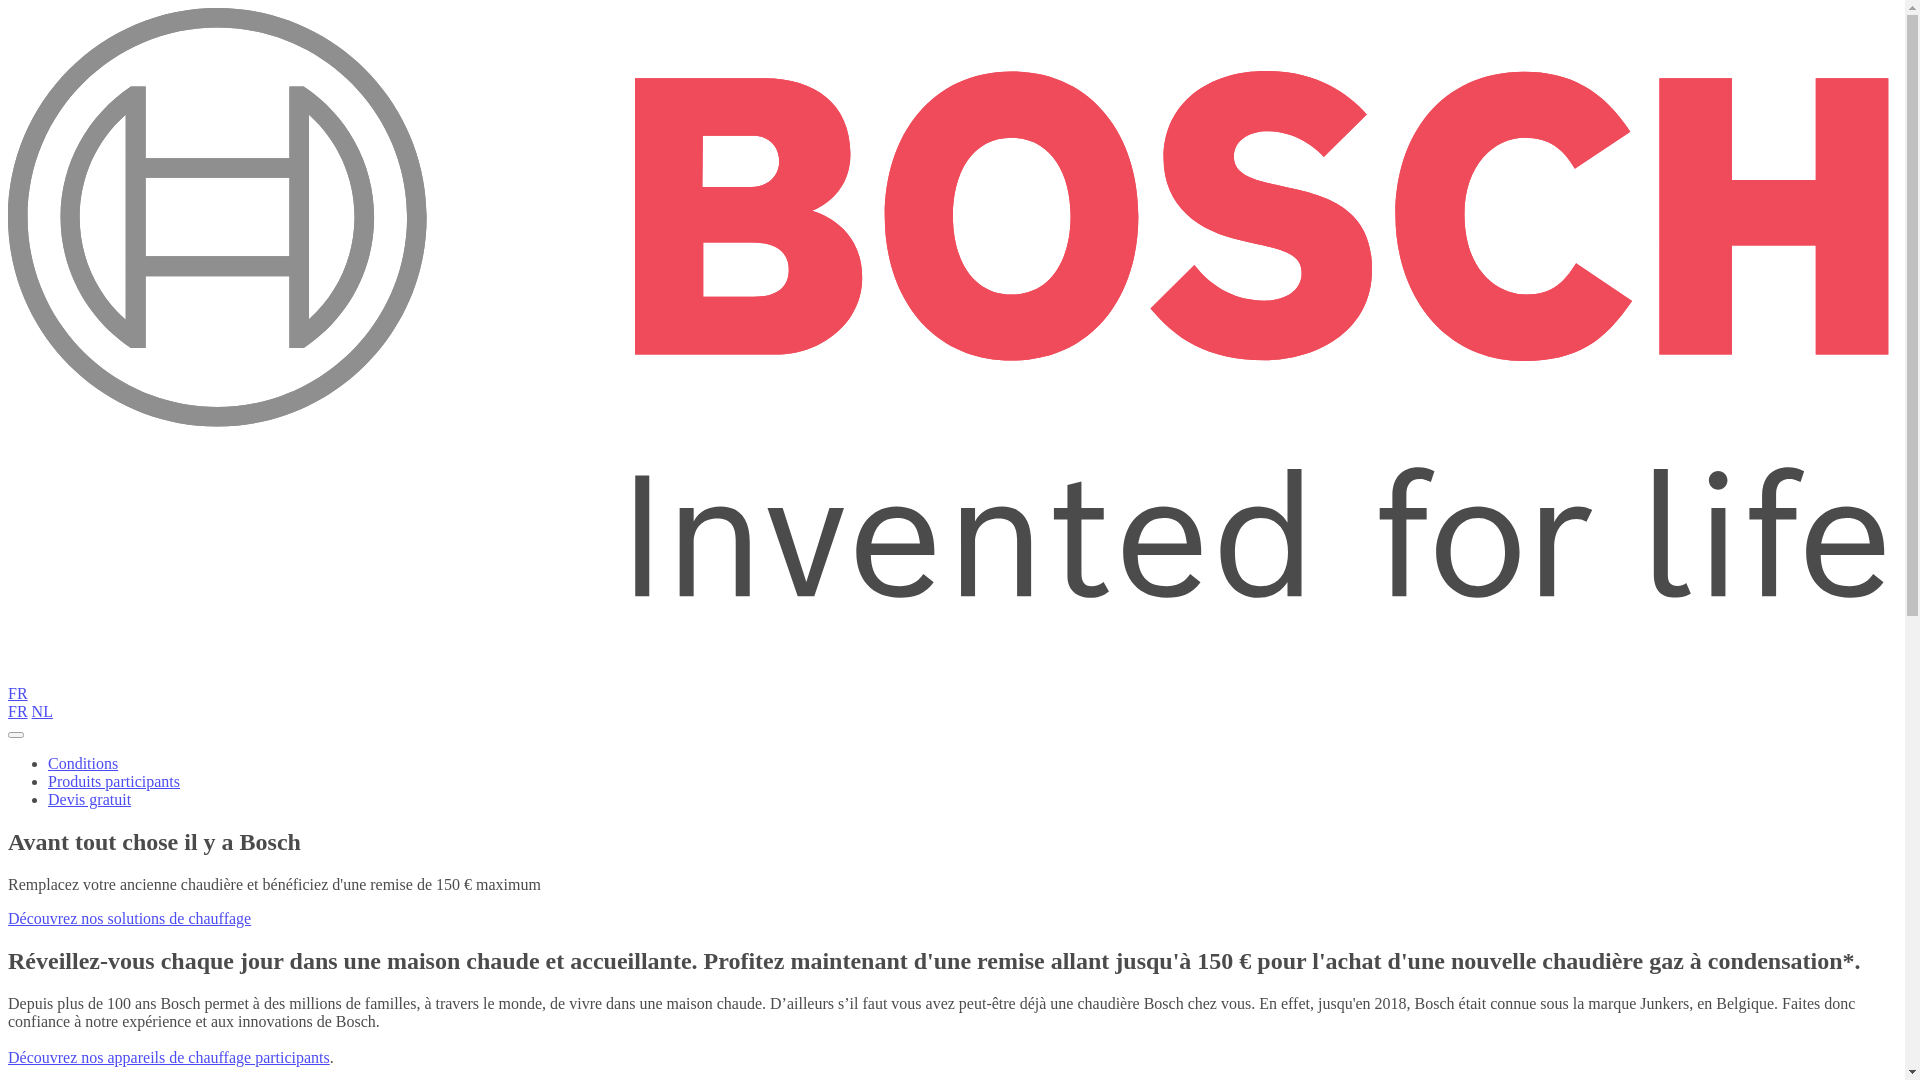  Describe the element at coordinates (114, 782) in the screenshot. I see `Produits participants` at that location.